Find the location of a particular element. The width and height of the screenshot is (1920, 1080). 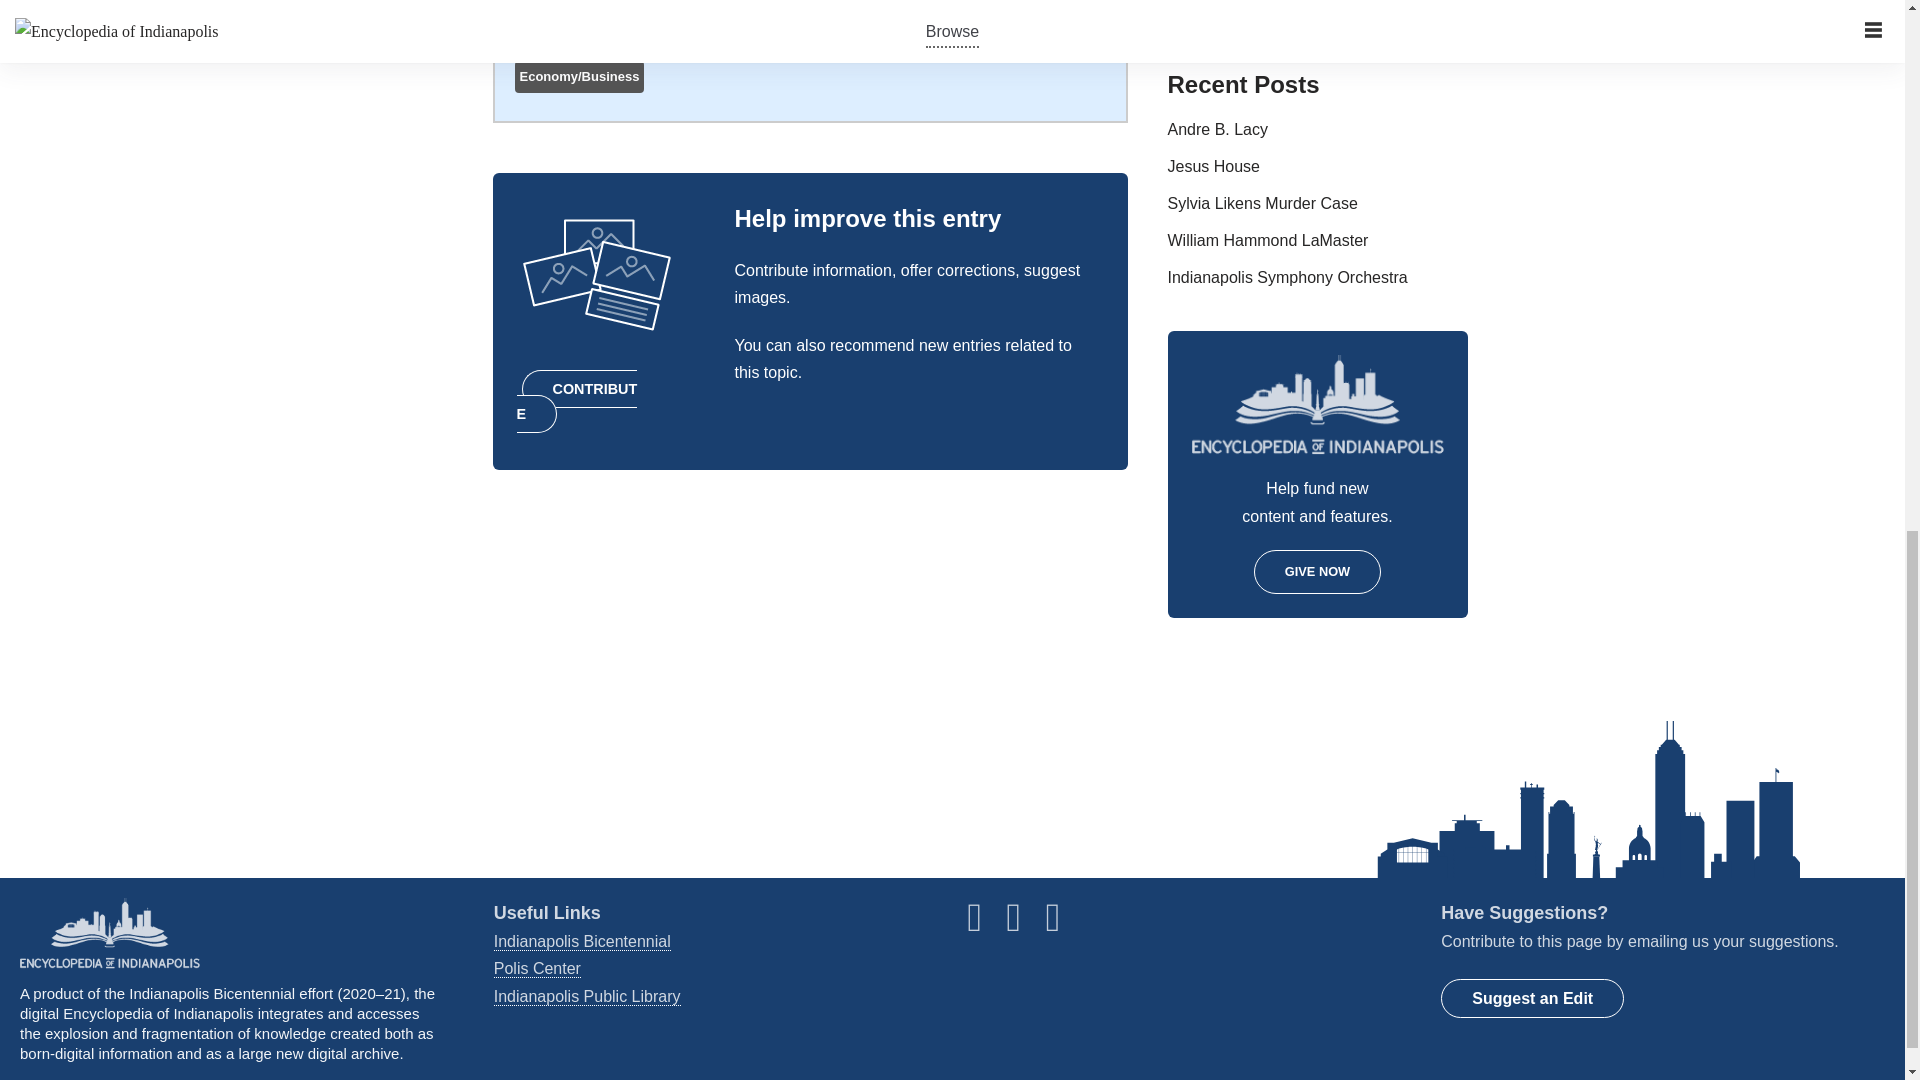

CONTRIBUTE is located at coordinates (576, 401).